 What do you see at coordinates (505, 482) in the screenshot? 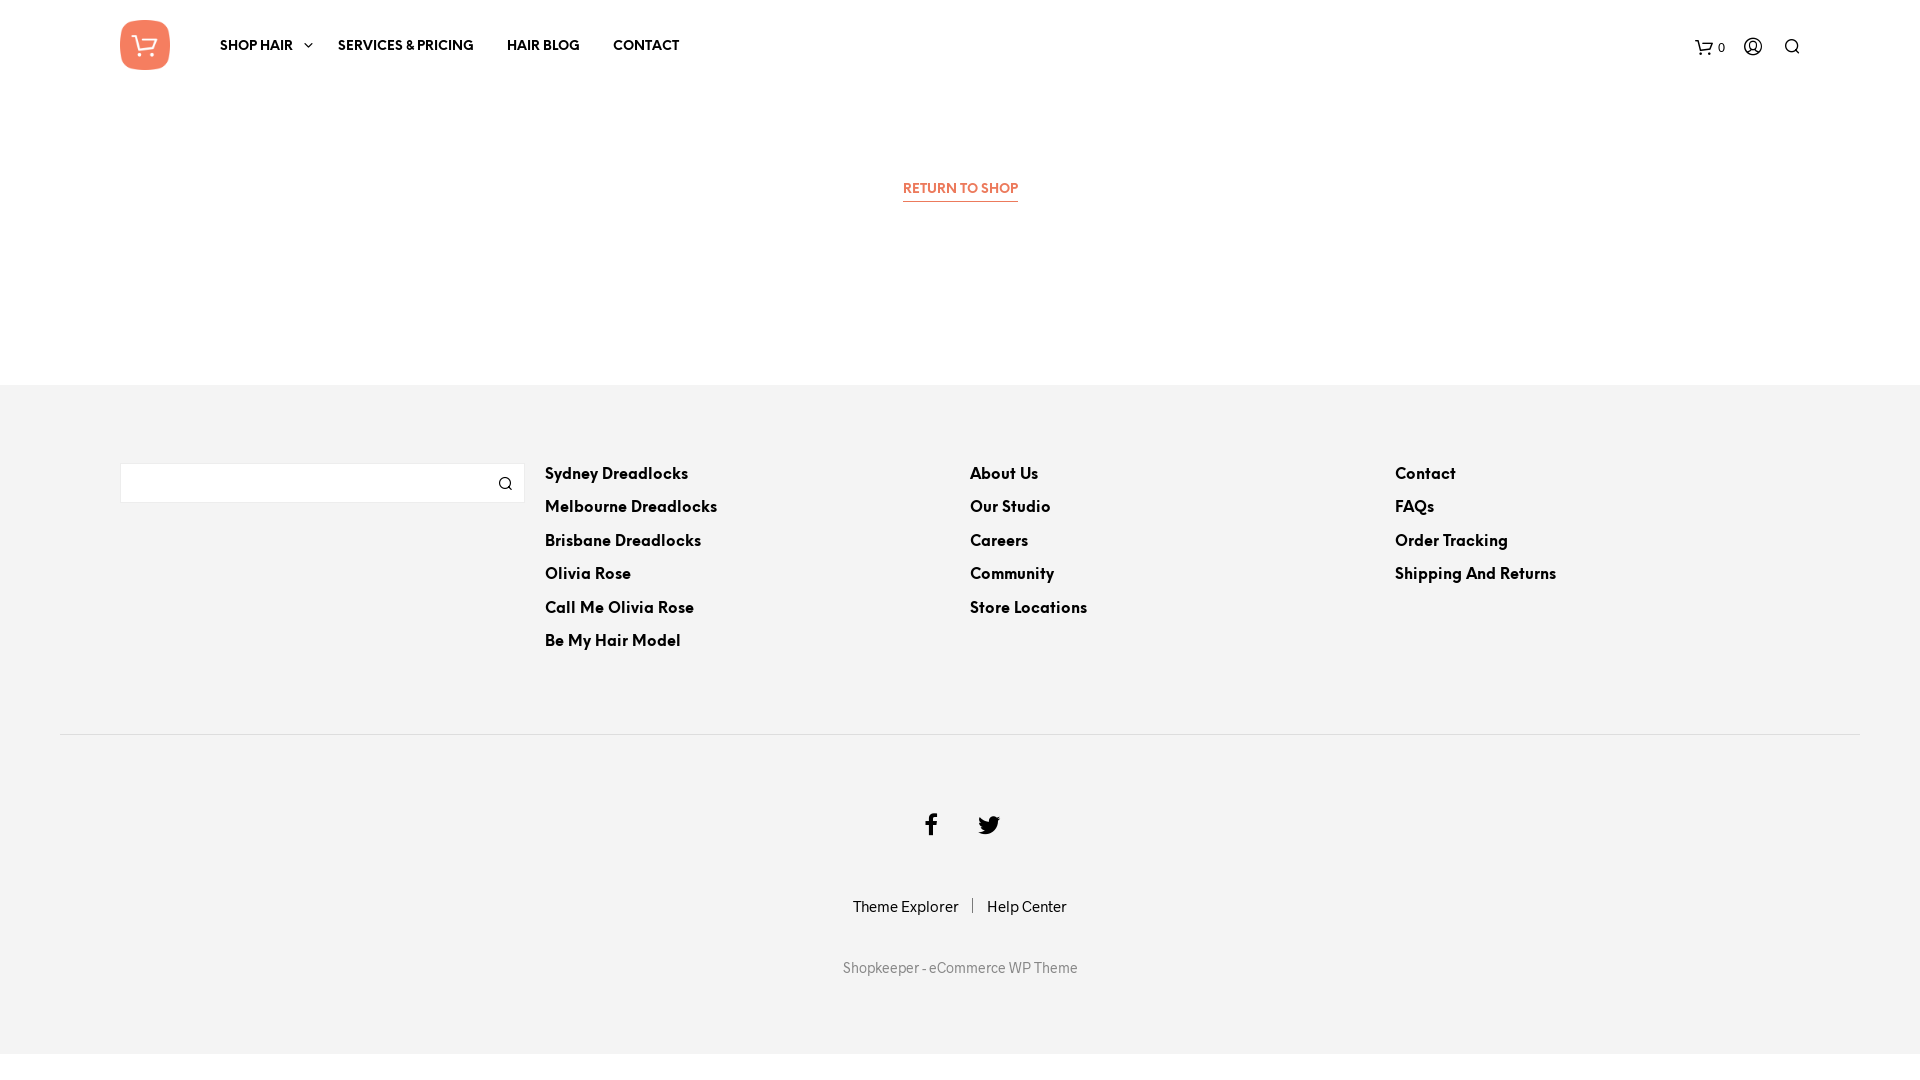
I see `SEARCH` at bounding box center [505, 482].